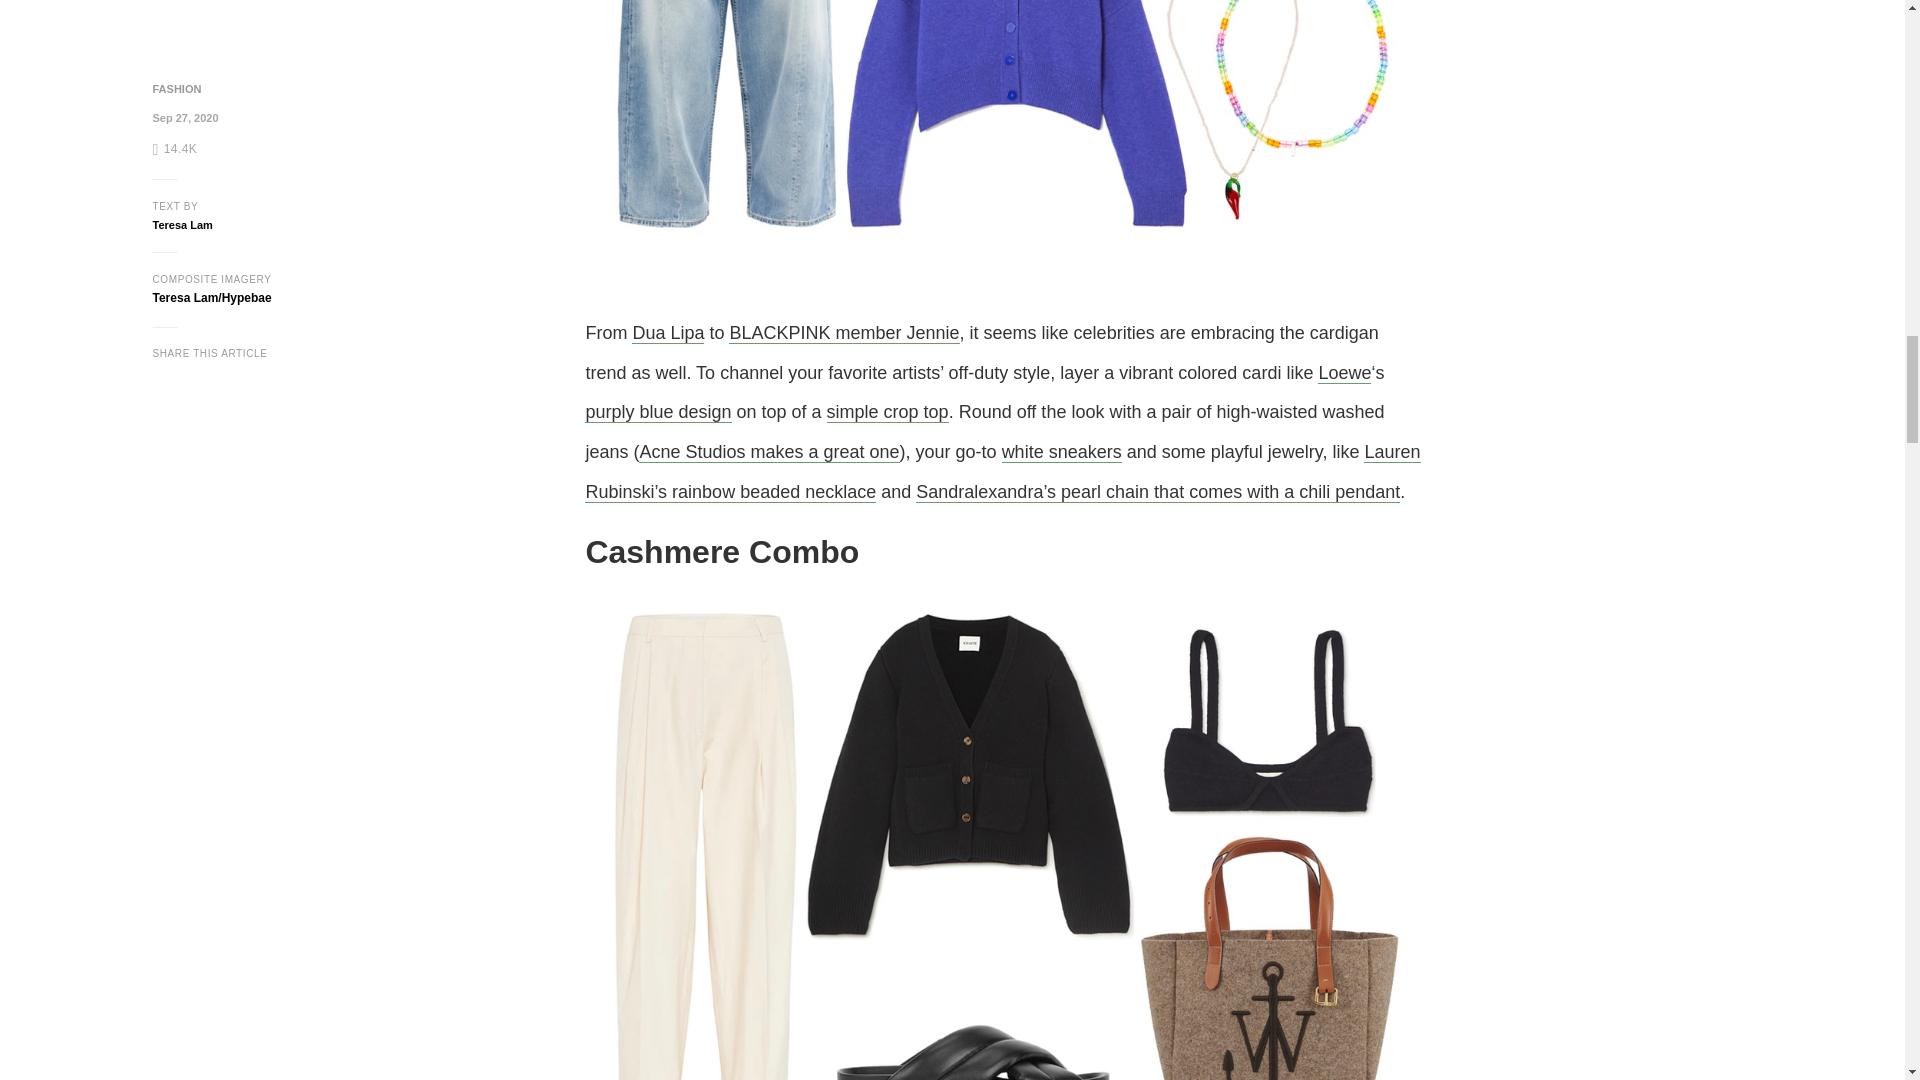 This screenshot has width=1920, height=1080. What do you see at coordinates (1344, 373) in the screenshot?
I see `Loewe` at bounding box center [1344, 373].